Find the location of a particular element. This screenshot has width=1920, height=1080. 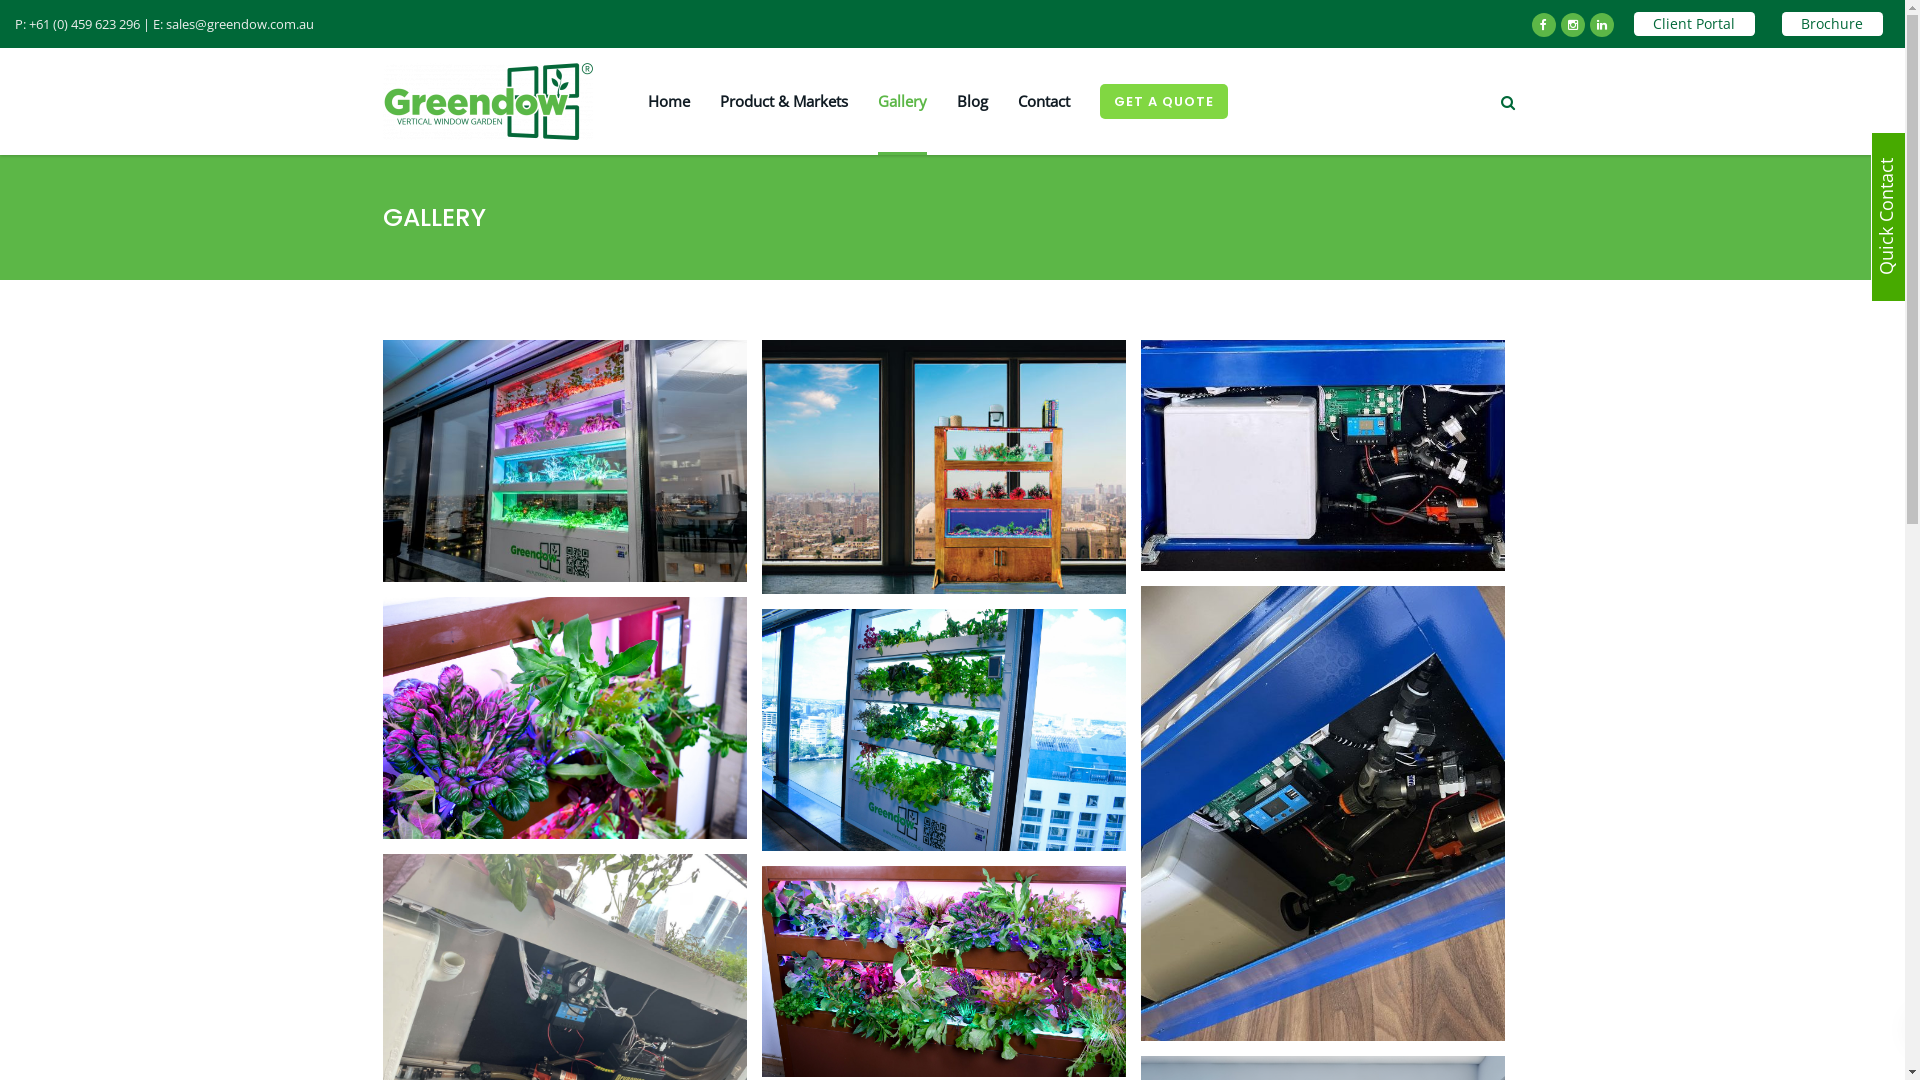

Product & Markets is located at coordinates (784, 102).